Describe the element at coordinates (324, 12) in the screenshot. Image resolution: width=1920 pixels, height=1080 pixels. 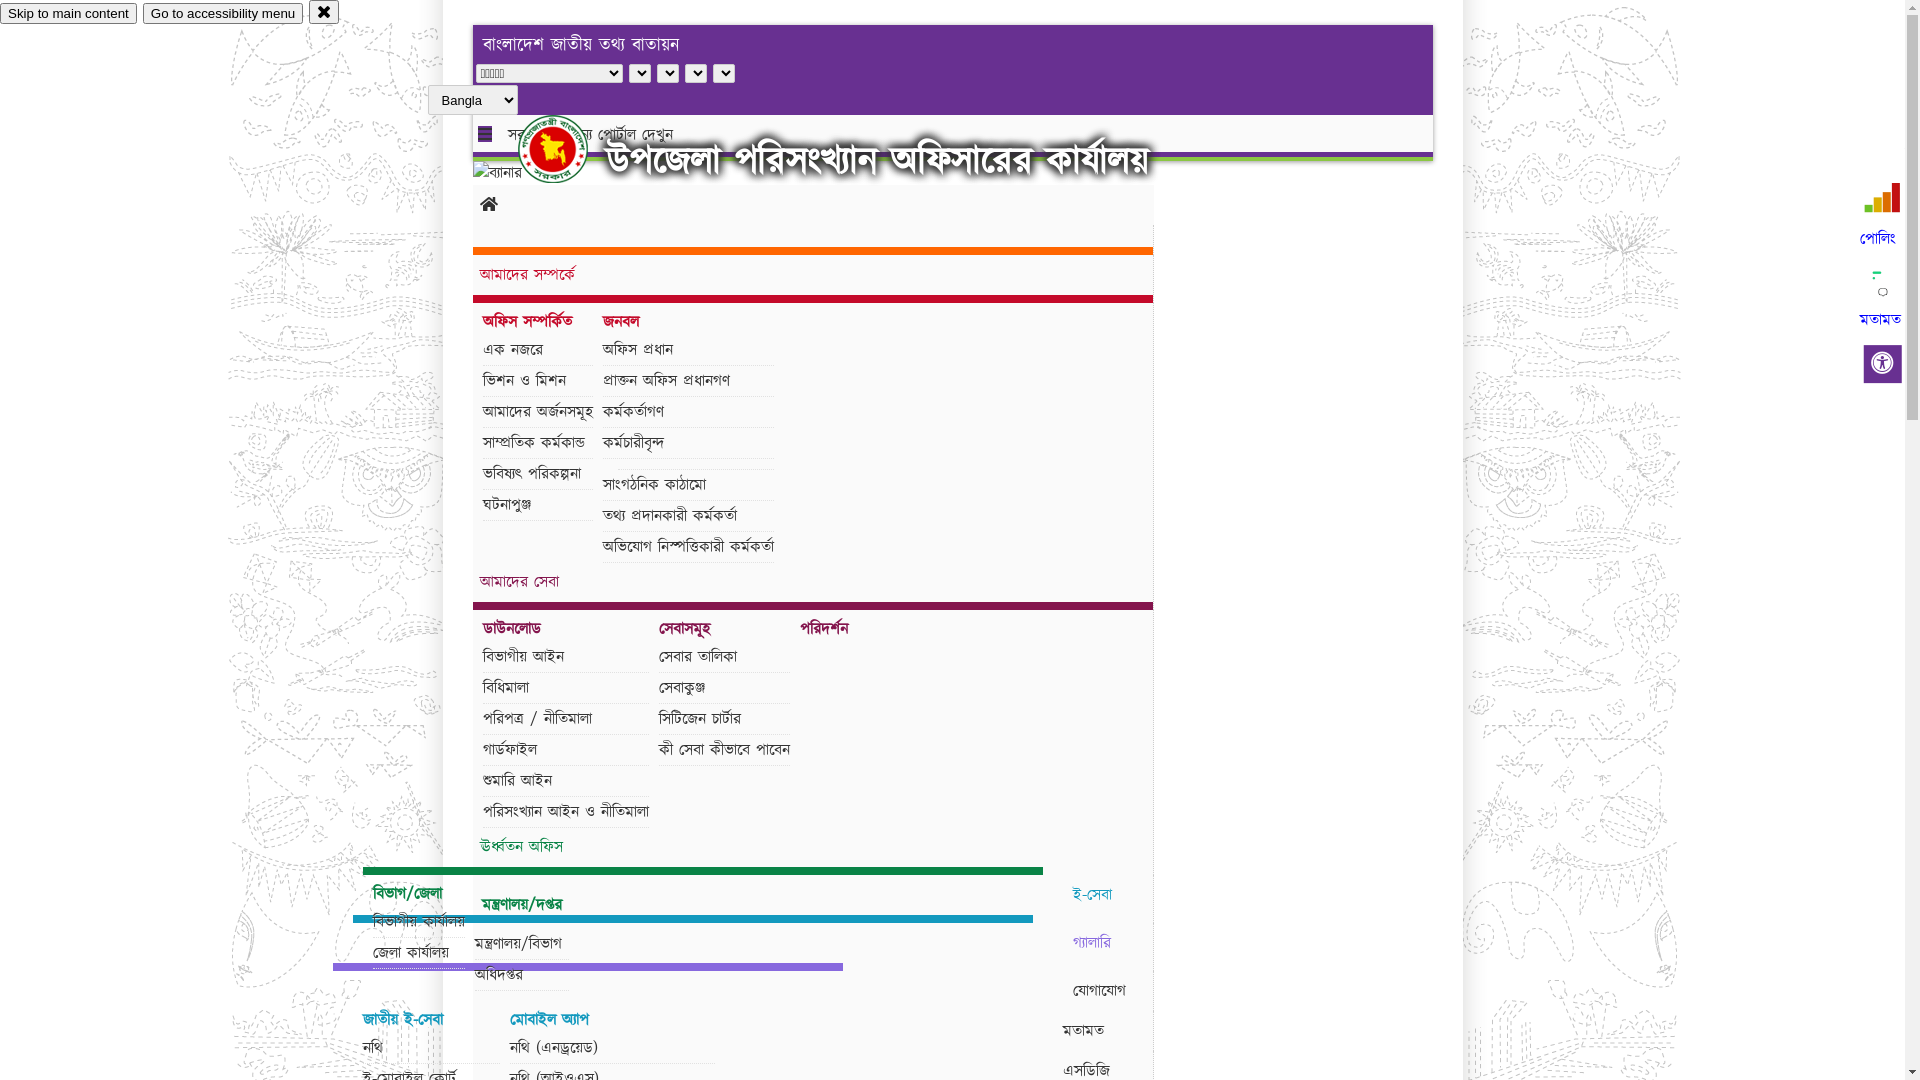
I see `close` at that location.